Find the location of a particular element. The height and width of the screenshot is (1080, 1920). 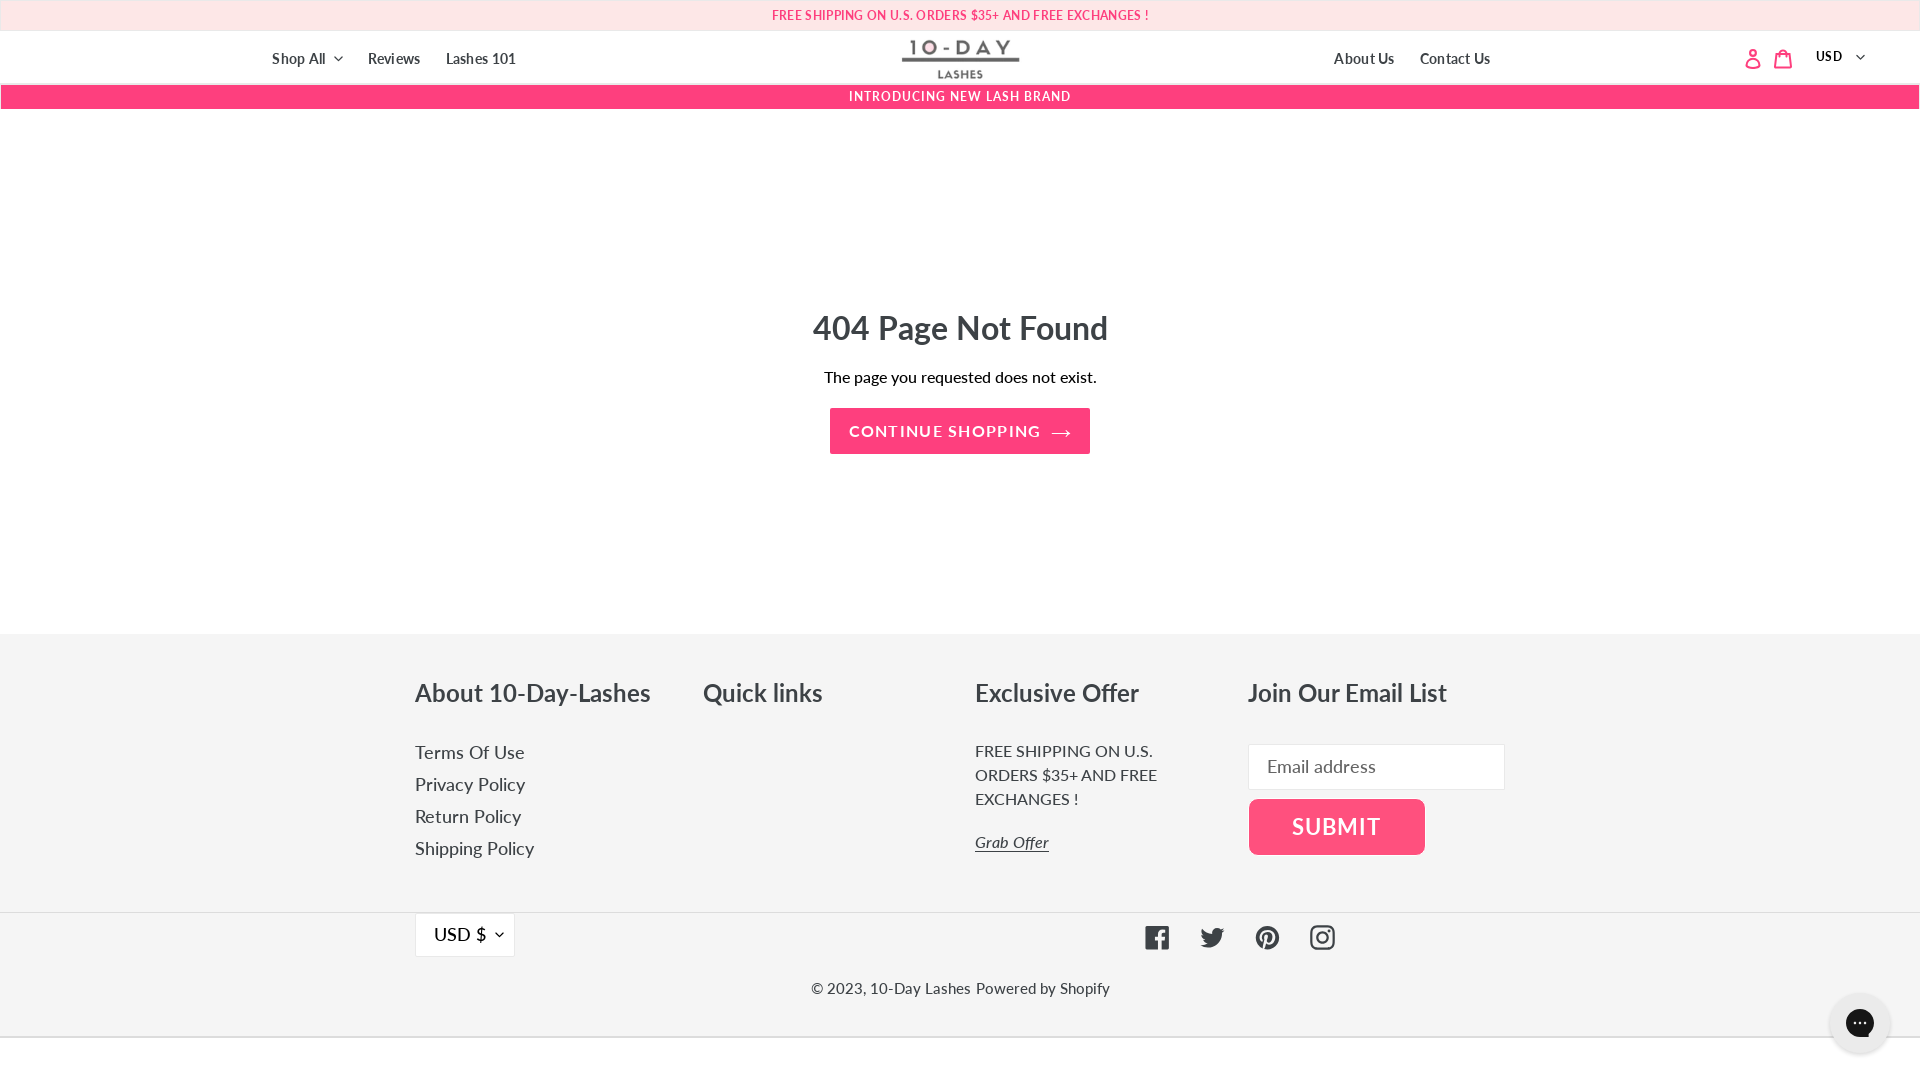

Gorgias live chat messenger is located at coordinates (1860, 1023).